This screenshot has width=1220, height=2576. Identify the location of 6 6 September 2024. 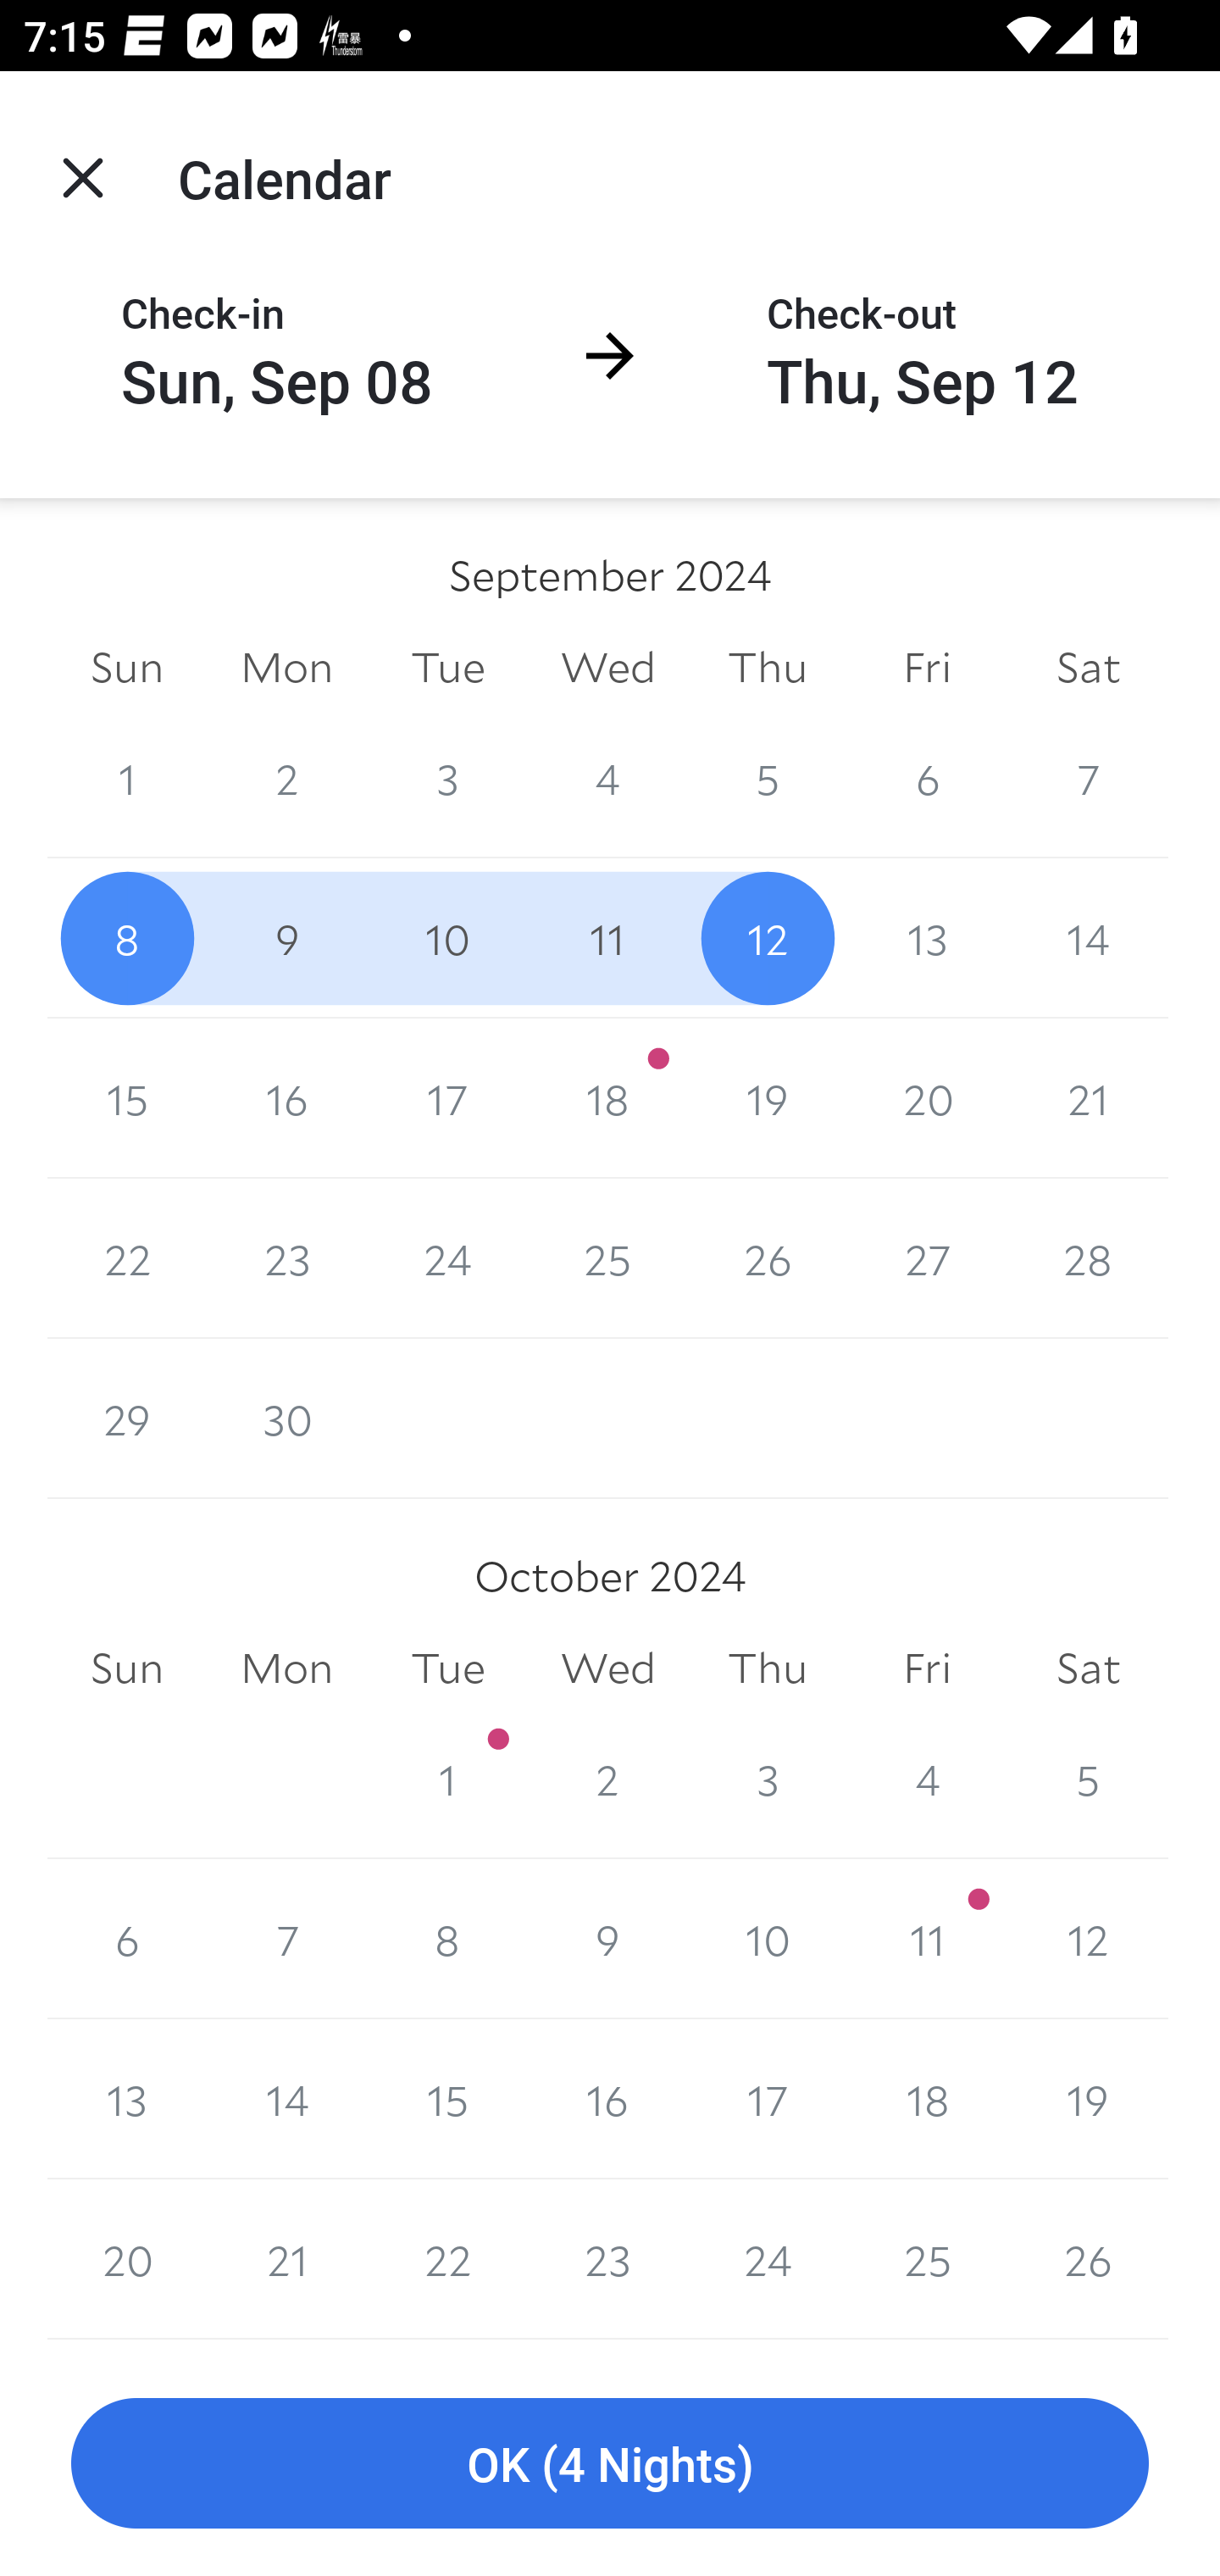
(927, 778).